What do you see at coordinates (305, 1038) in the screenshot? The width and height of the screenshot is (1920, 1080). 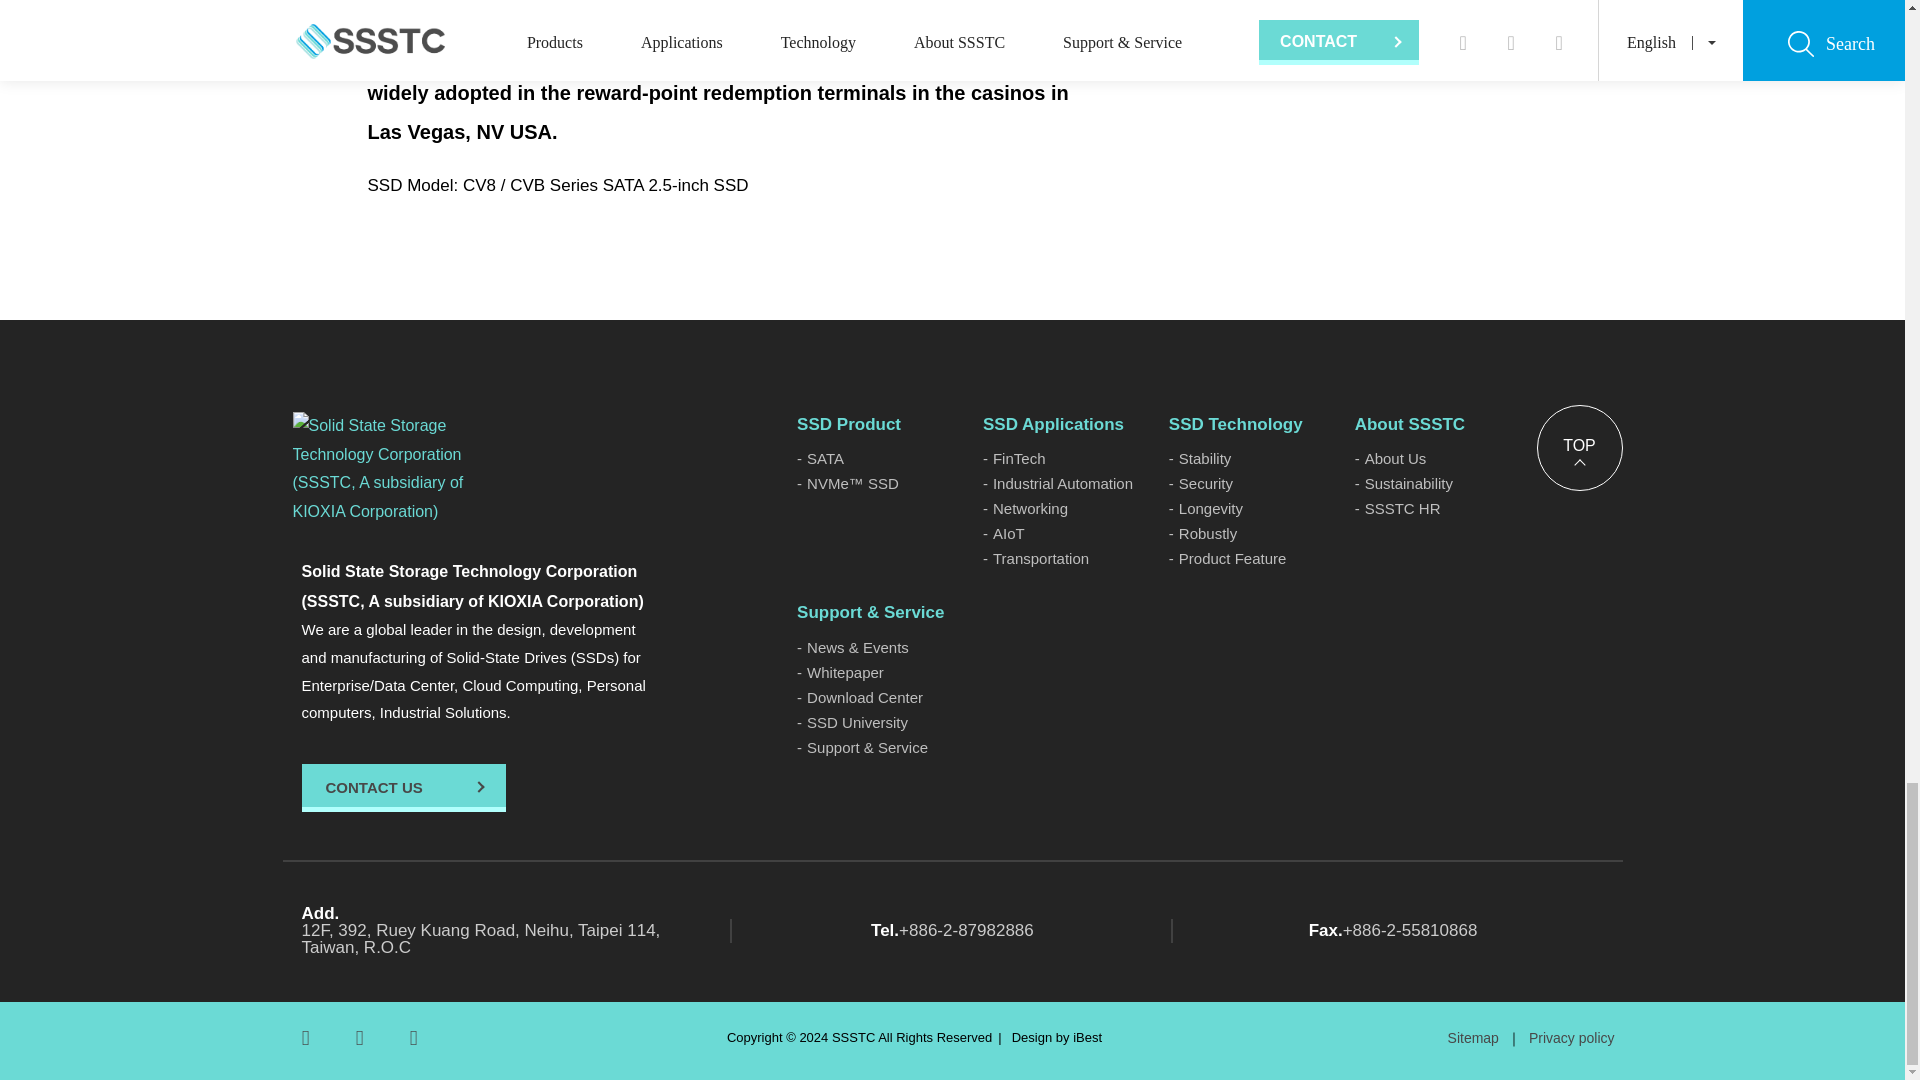 I see `Facebook` at bounding box center [305, 1038].